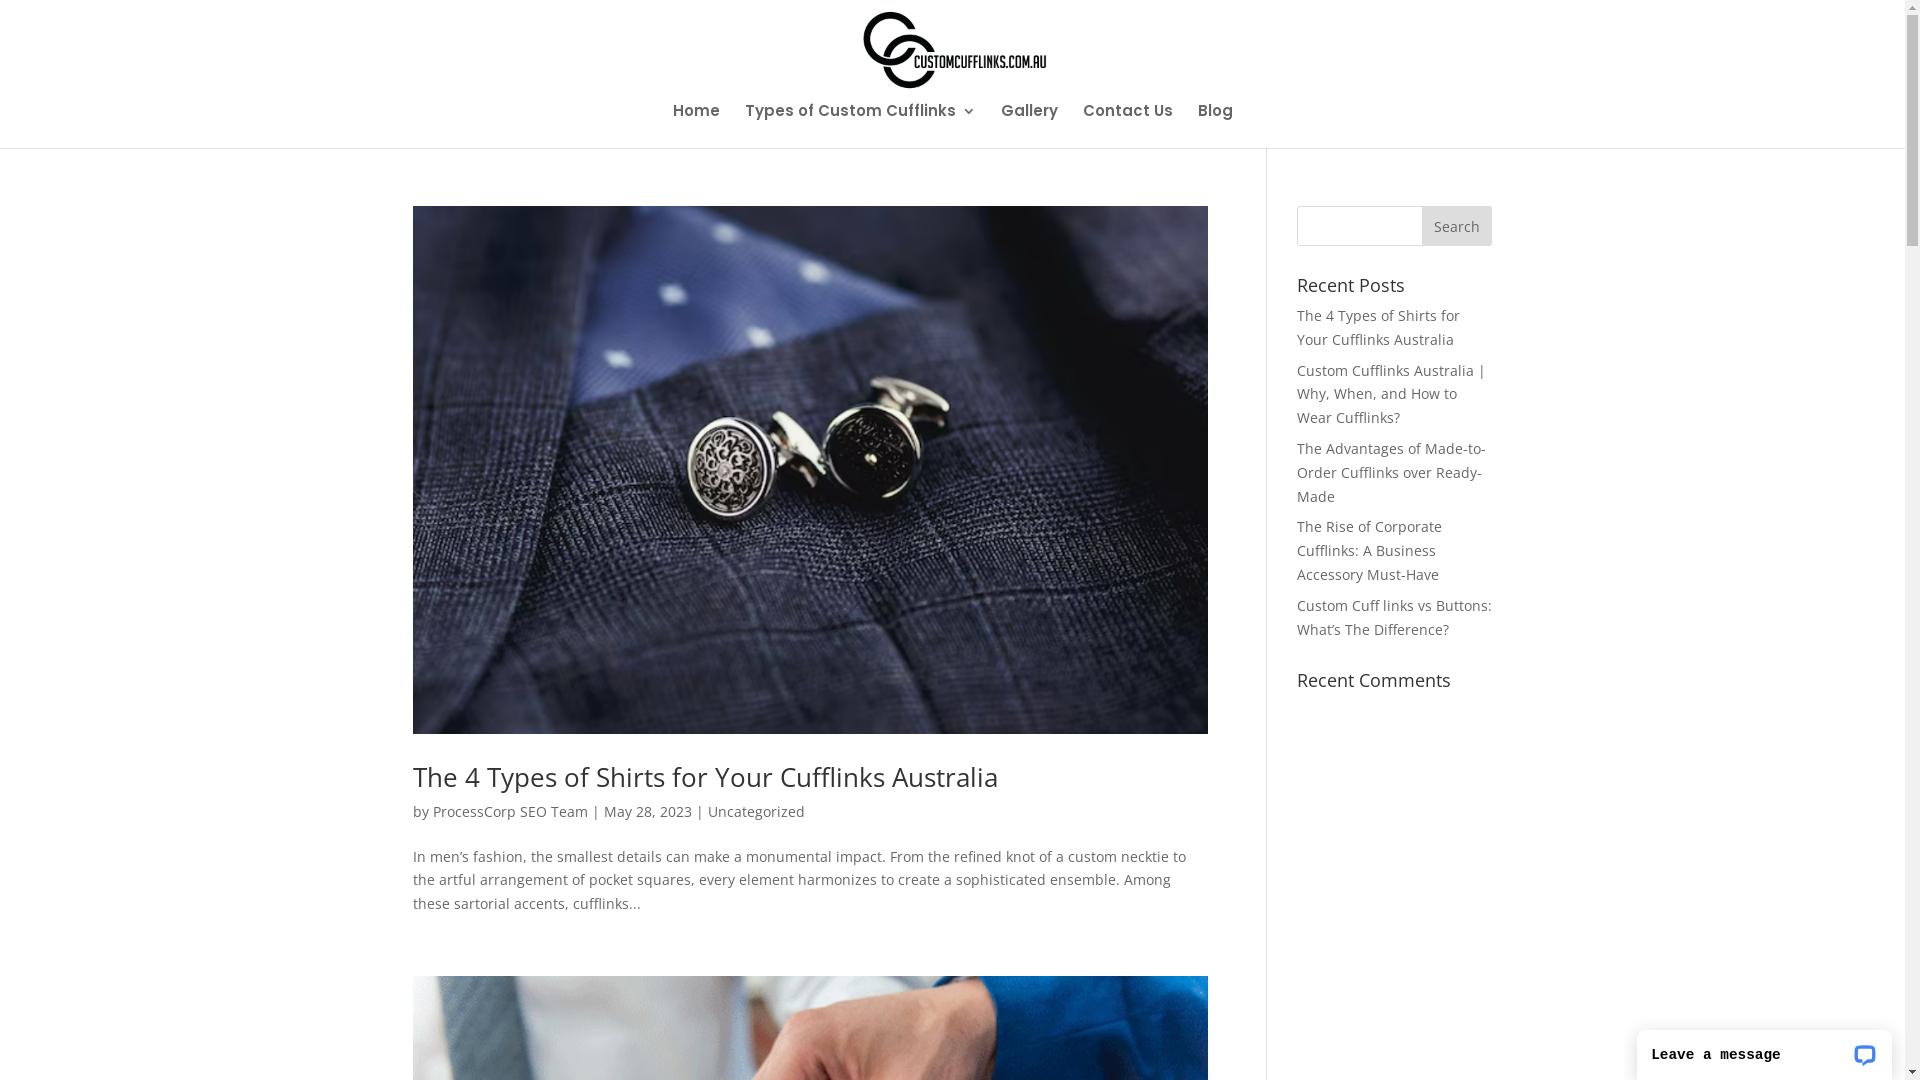  Describe the element at coordinates (510, 812) in the screenshot. I see `ProcessCorp SEO Team` at that location.